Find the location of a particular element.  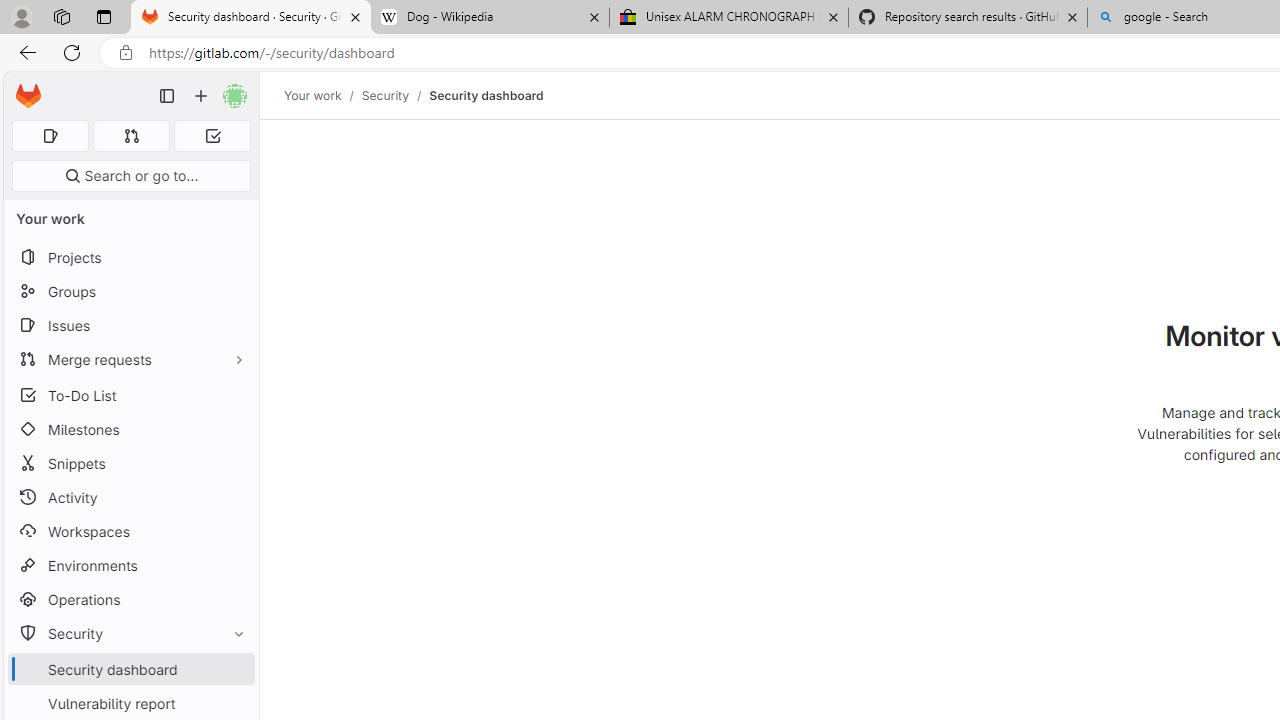

Primary navigation sidebar is located at coordinates (167, 96).